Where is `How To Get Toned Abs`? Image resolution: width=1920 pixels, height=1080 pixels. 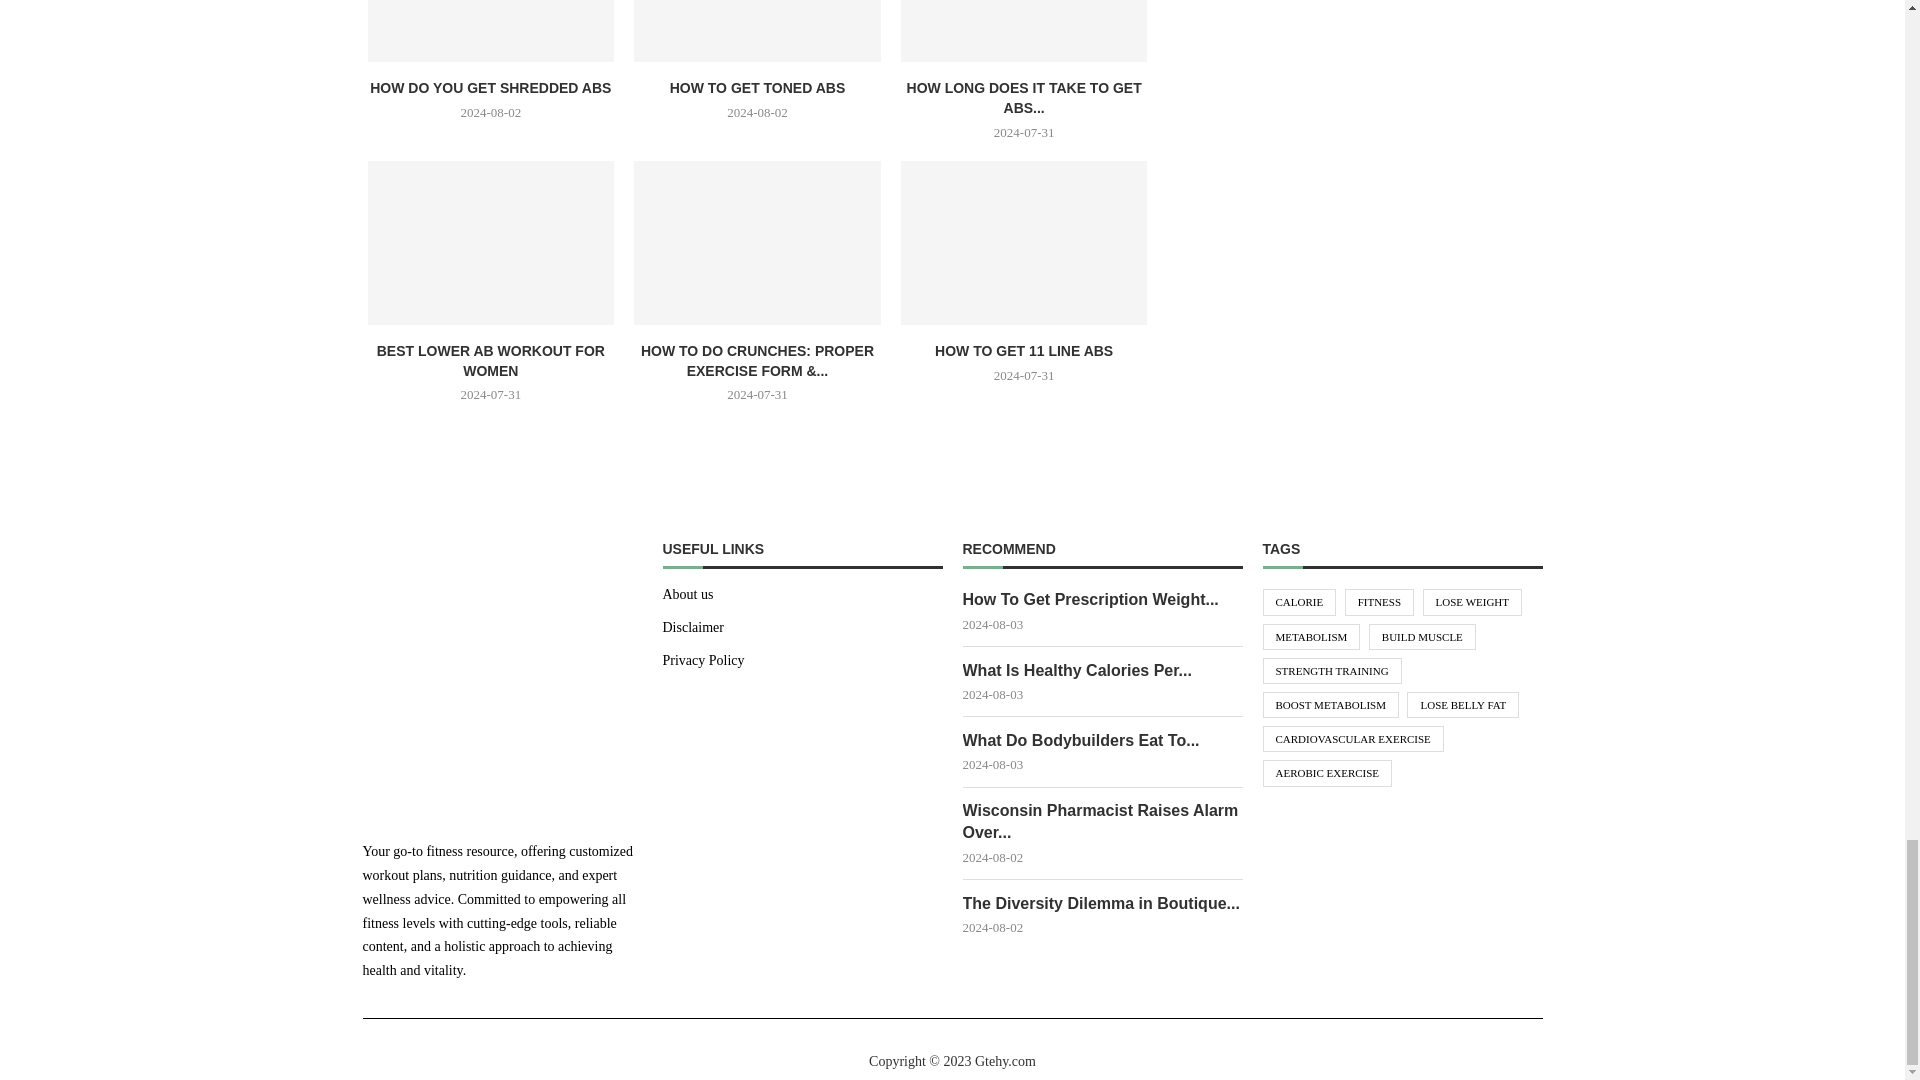 How To Get Toned Abs is located at coordinates (757, 30).